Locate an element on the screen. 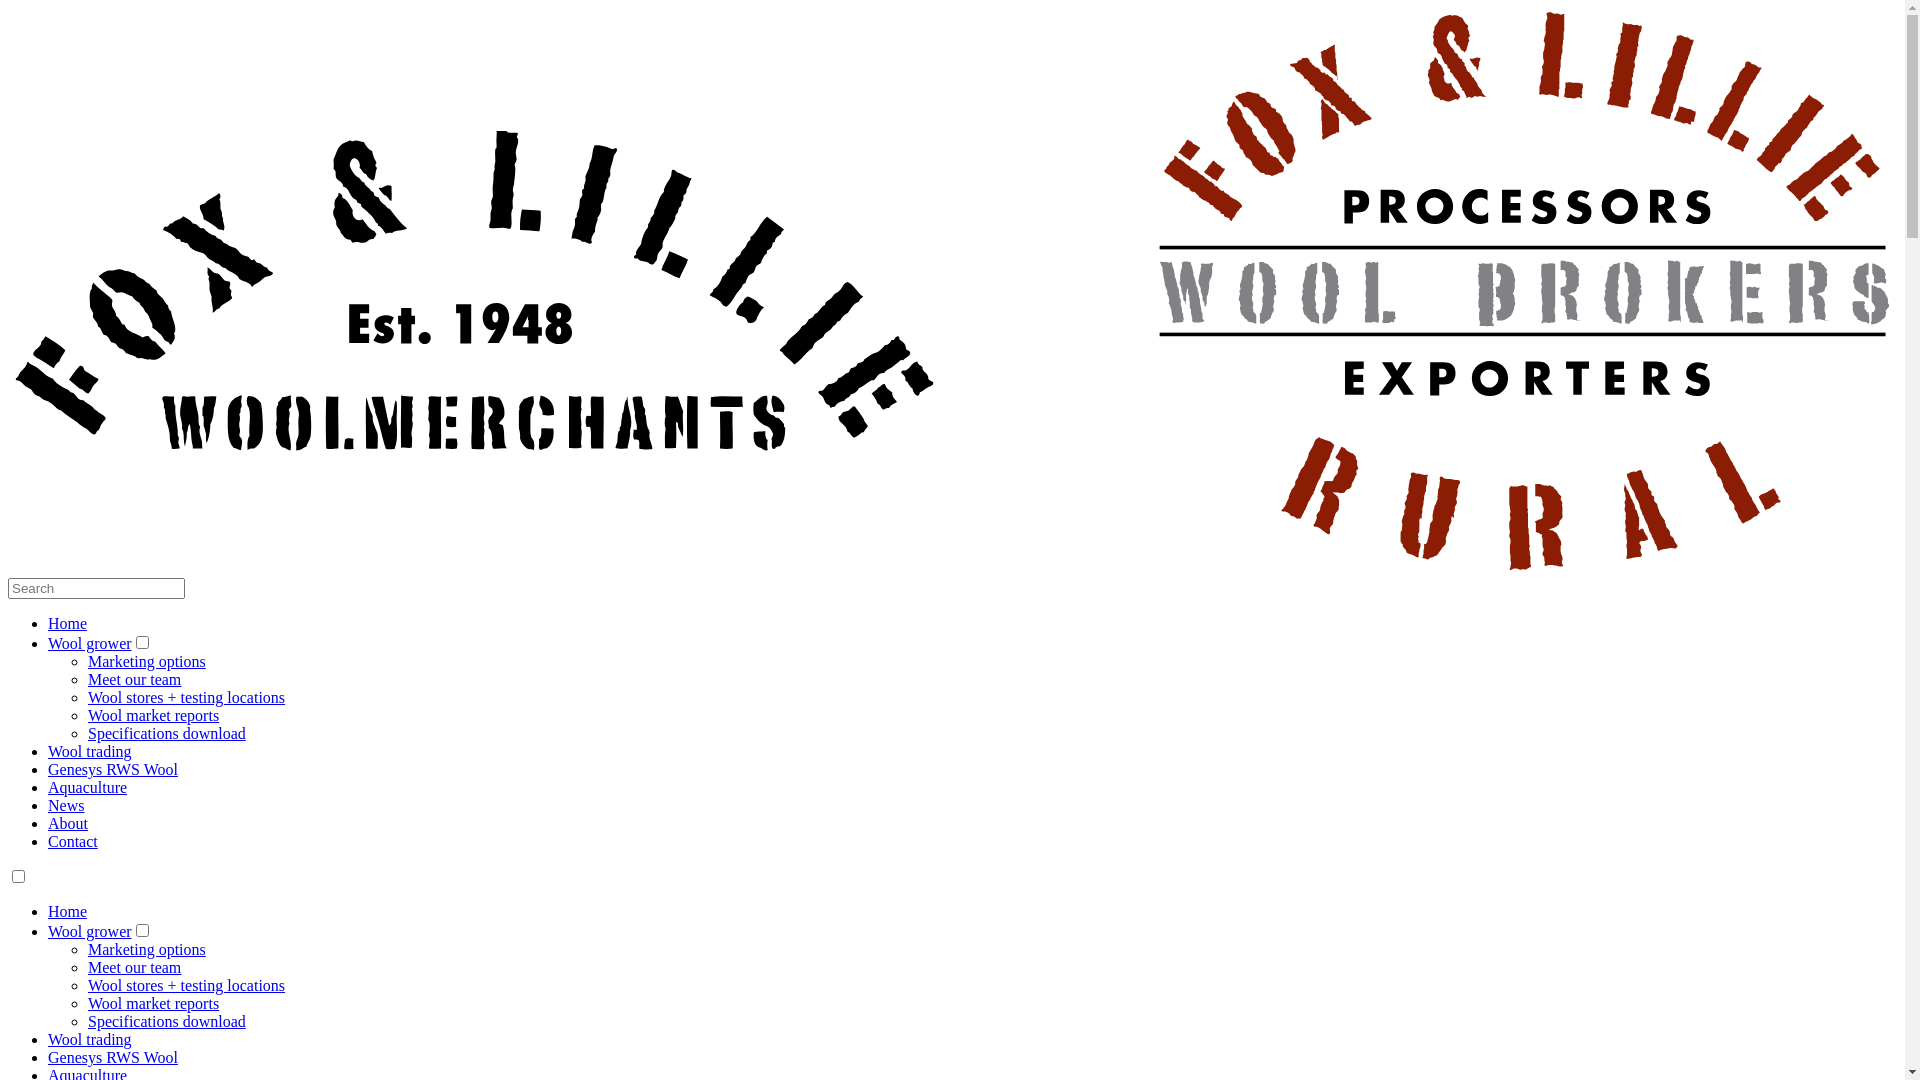 The height and width of the screenshot is (1080, 1920). Wool trading is located at coordinates (90, 752).